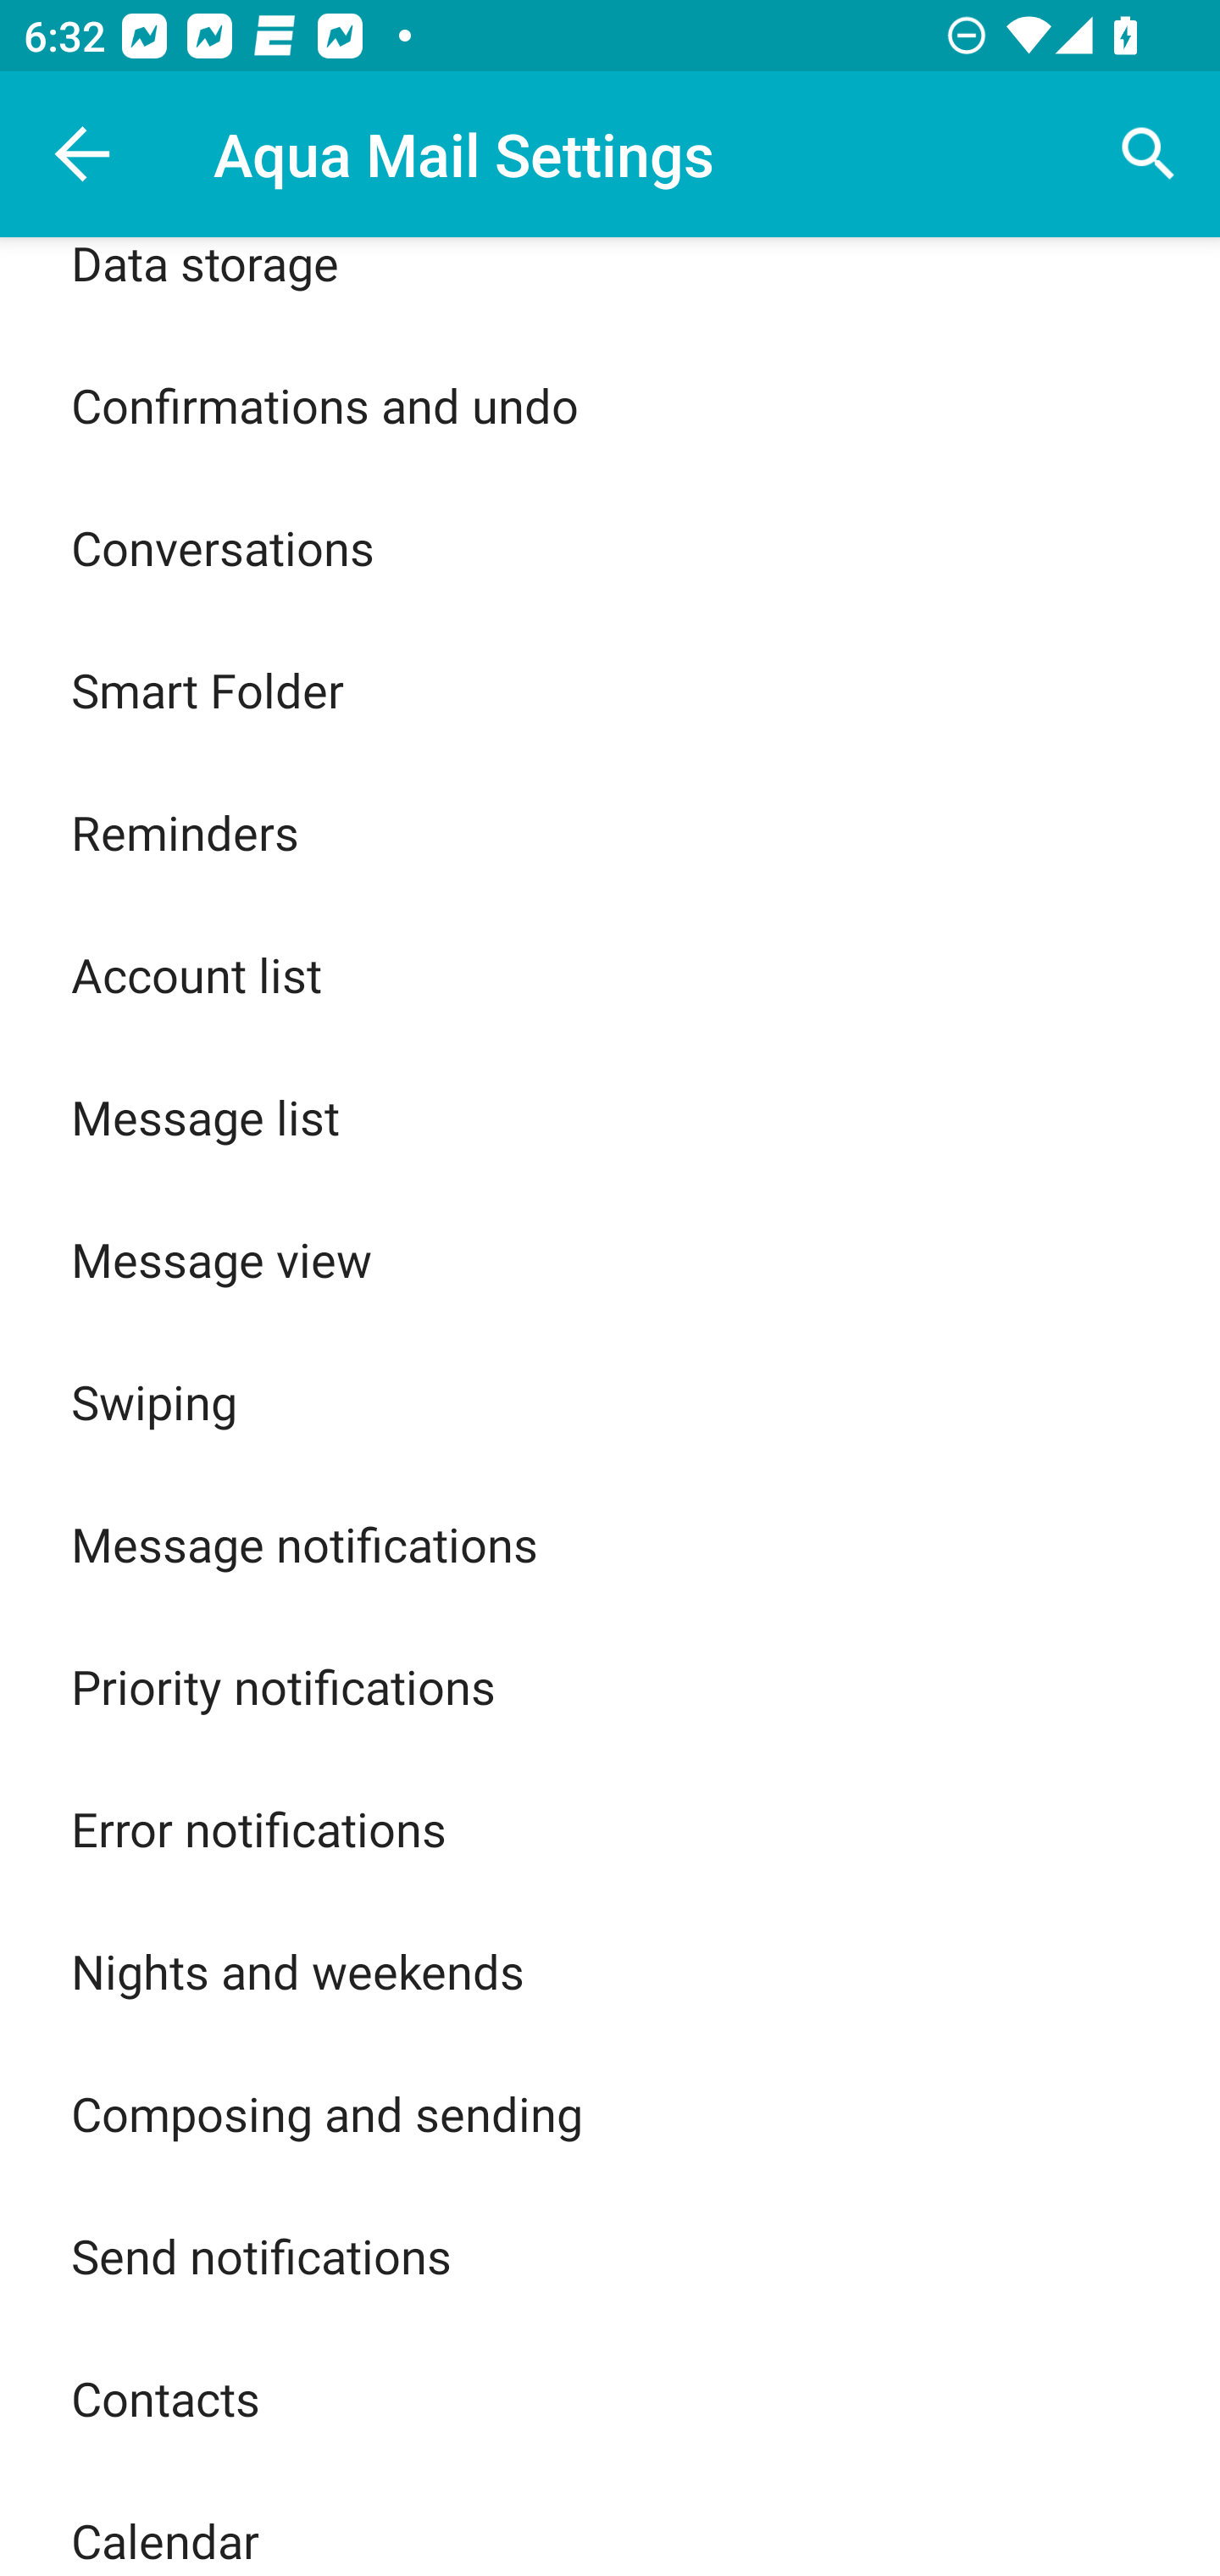 This screenshot has width=1220, height=2576. What do you see at coordinates (610, 286) in the screenshot?
I see `Data storage` at bounding box center [610, 286].